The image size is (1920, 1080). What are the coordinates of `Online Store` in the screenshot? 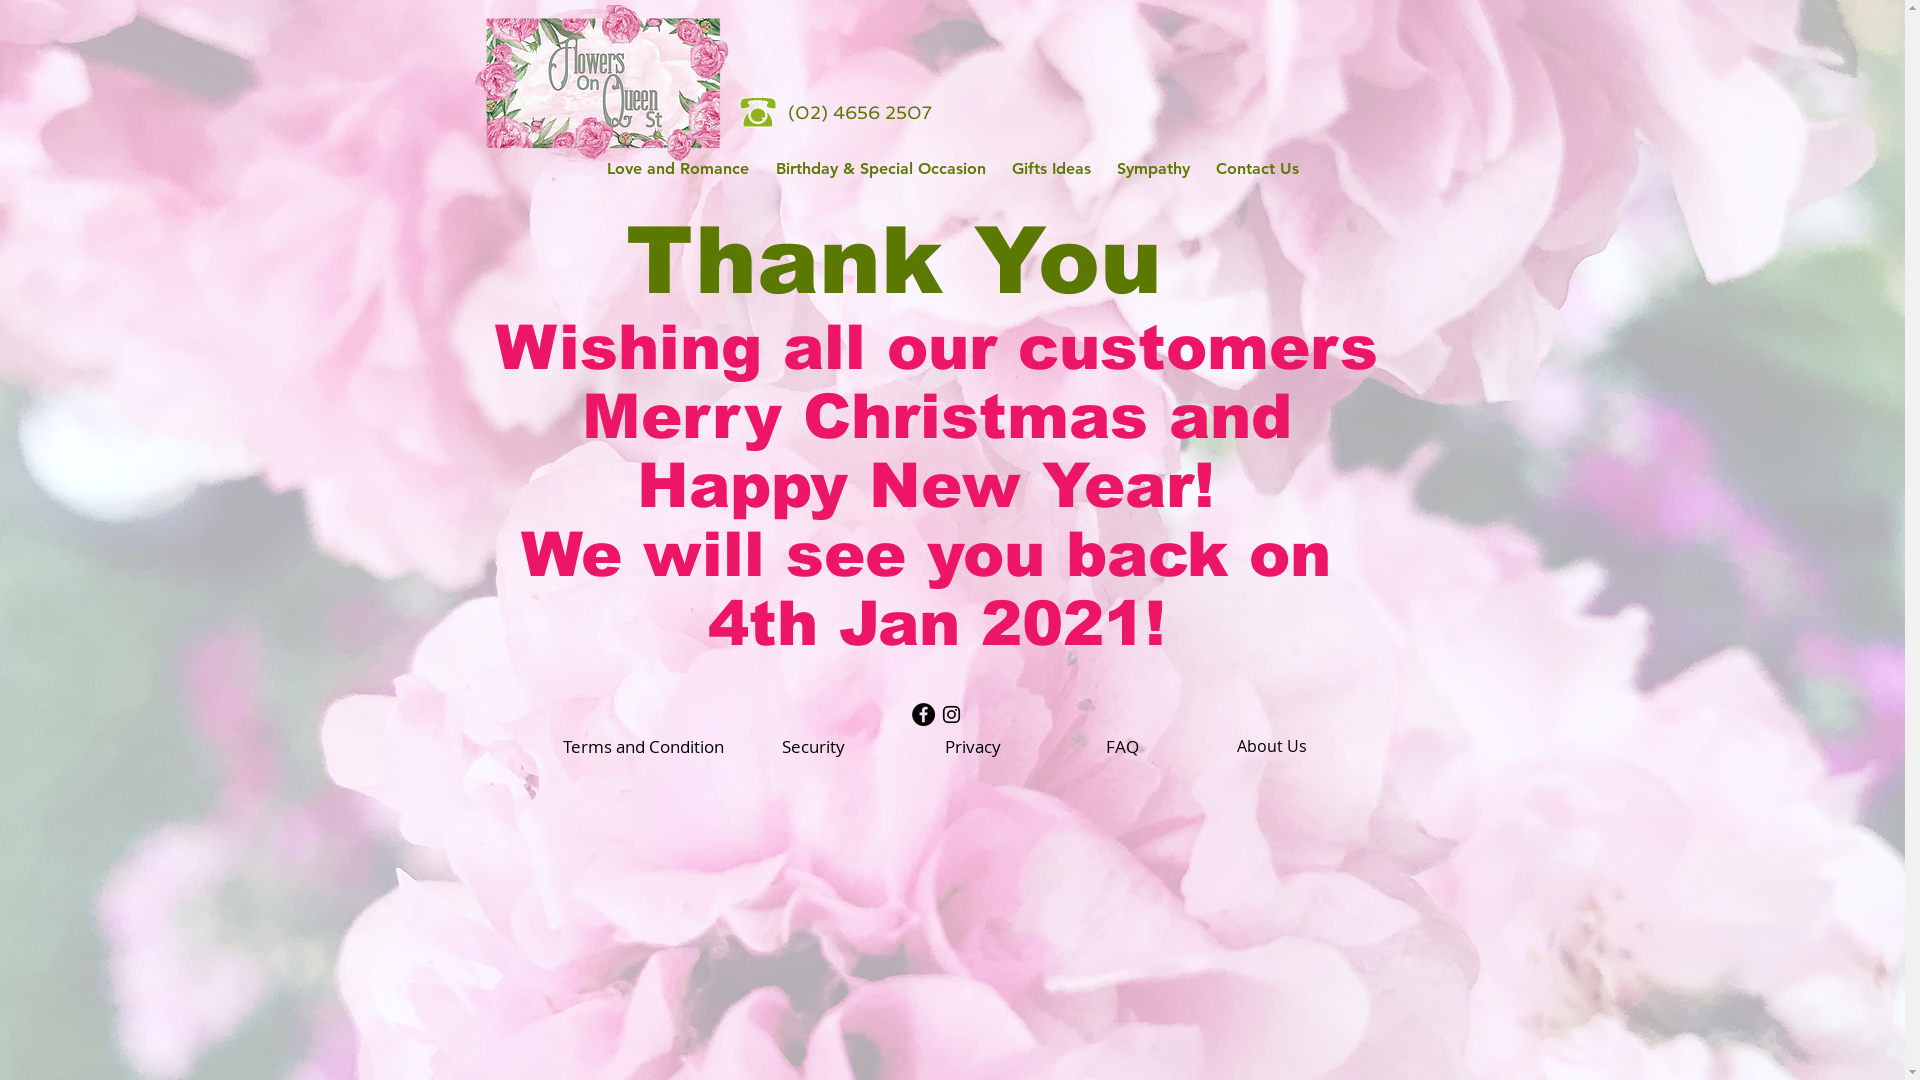 It's located at (1330, 54).